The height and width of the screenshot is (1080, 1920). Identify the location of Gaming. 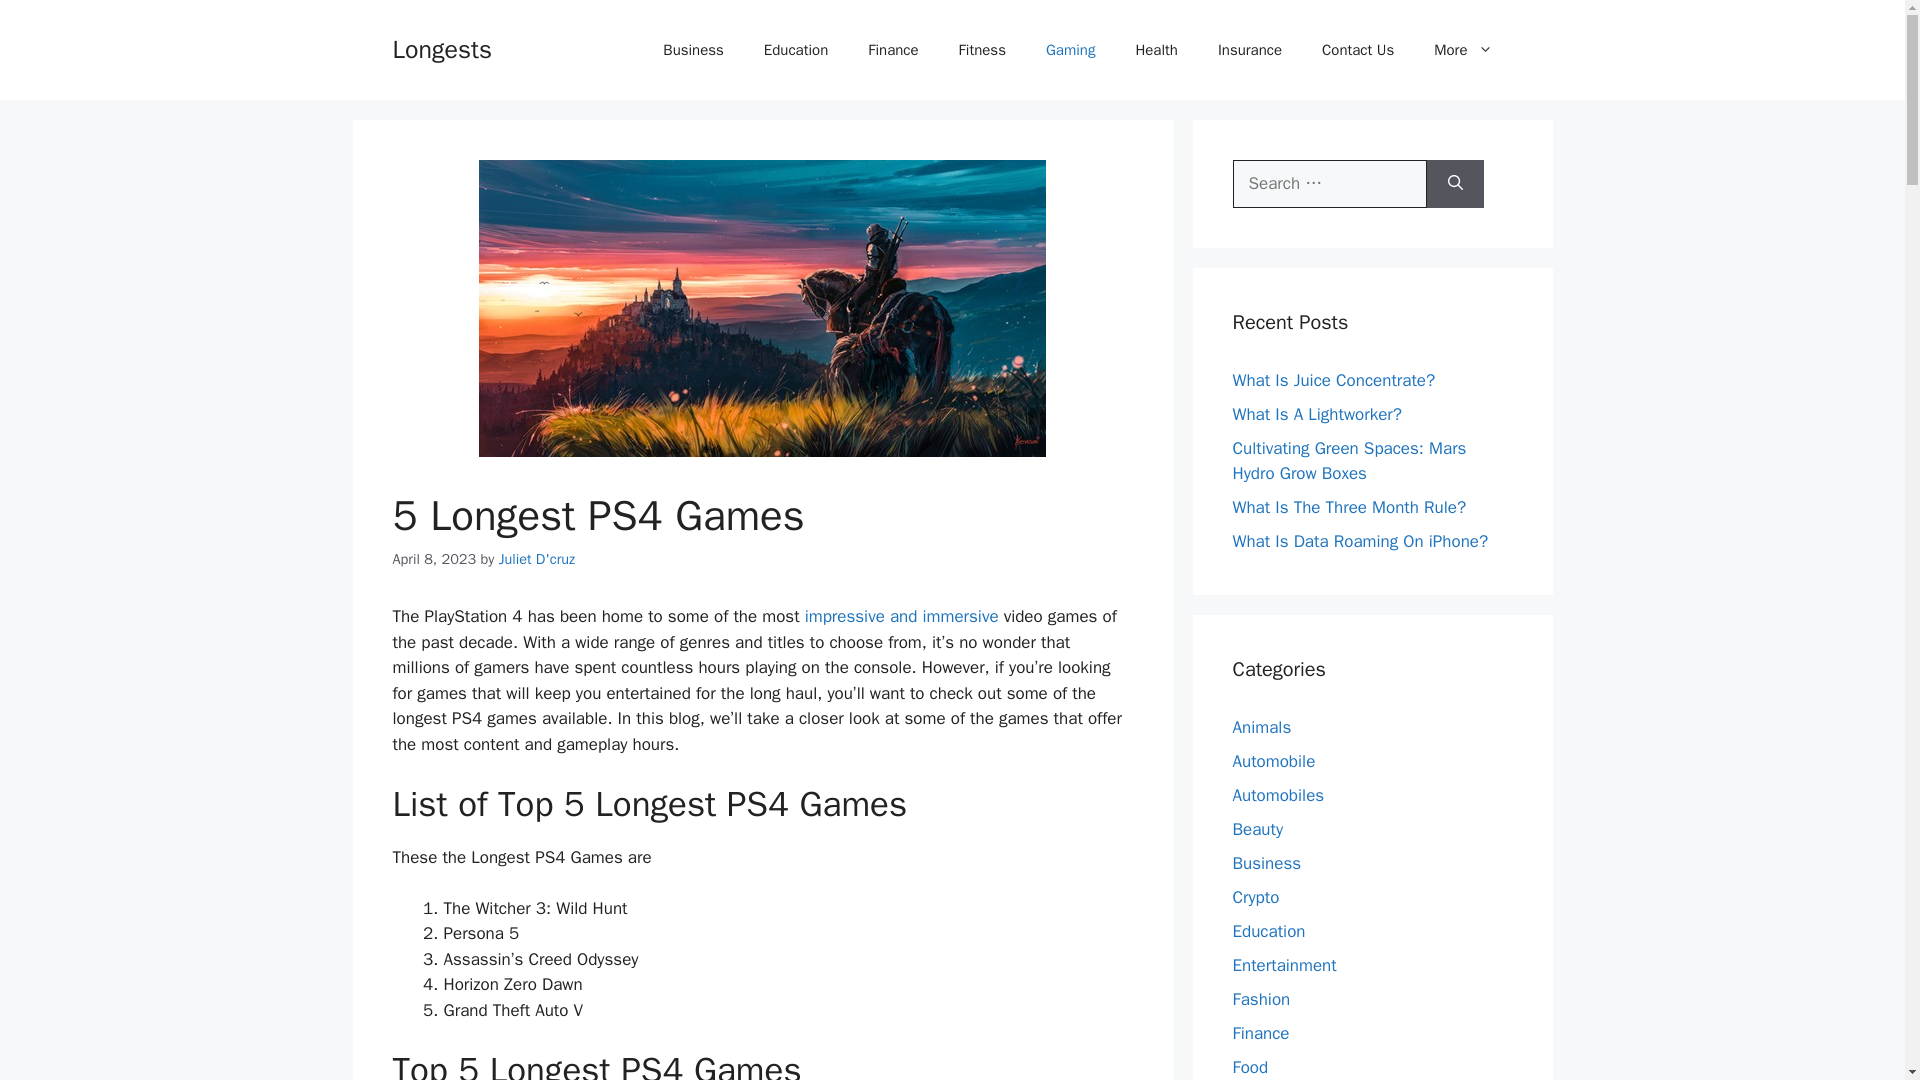
(1070, 50).